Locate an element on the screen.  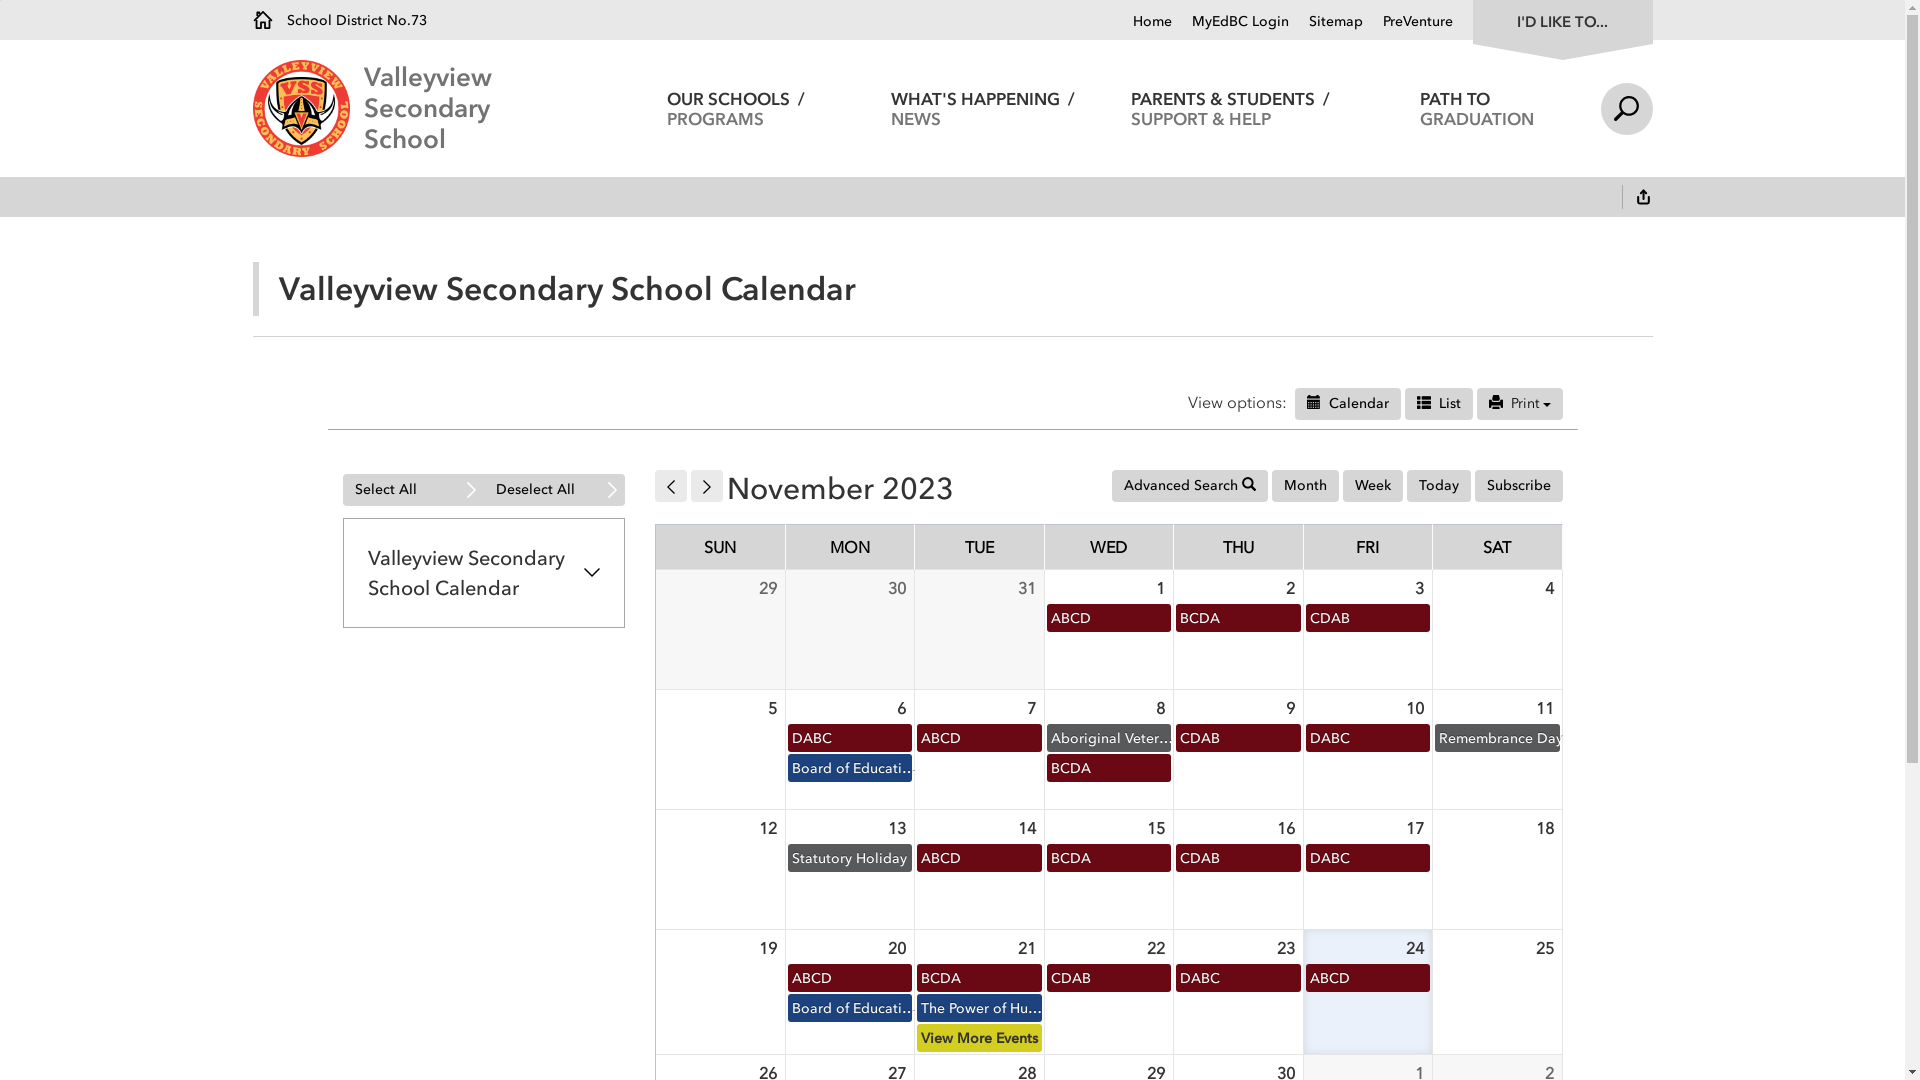
I'D LIKE TO... is located at coordinates (1562, 20).